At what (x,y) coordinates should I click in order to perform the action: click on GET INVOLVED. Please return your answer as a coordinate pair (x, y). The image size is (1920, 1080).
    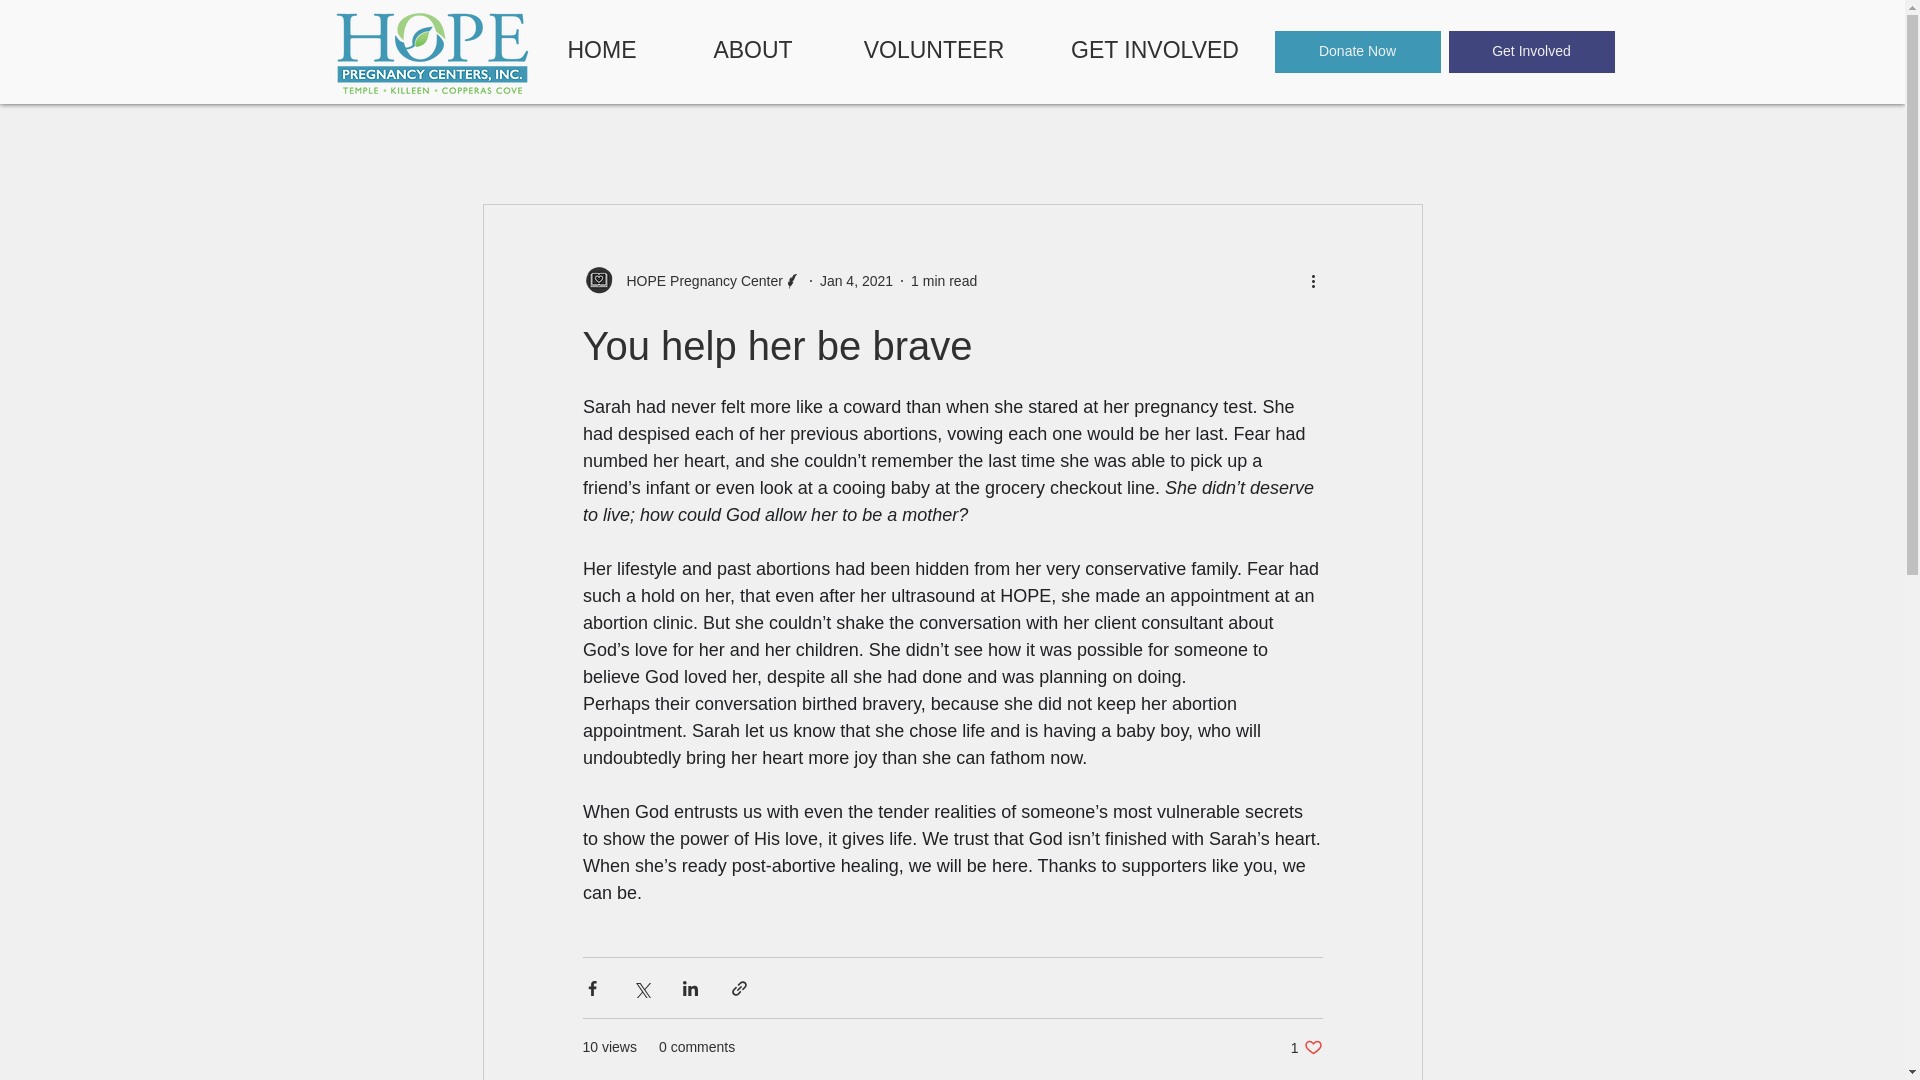
    Looking at the image, I should click on (1154, 50).